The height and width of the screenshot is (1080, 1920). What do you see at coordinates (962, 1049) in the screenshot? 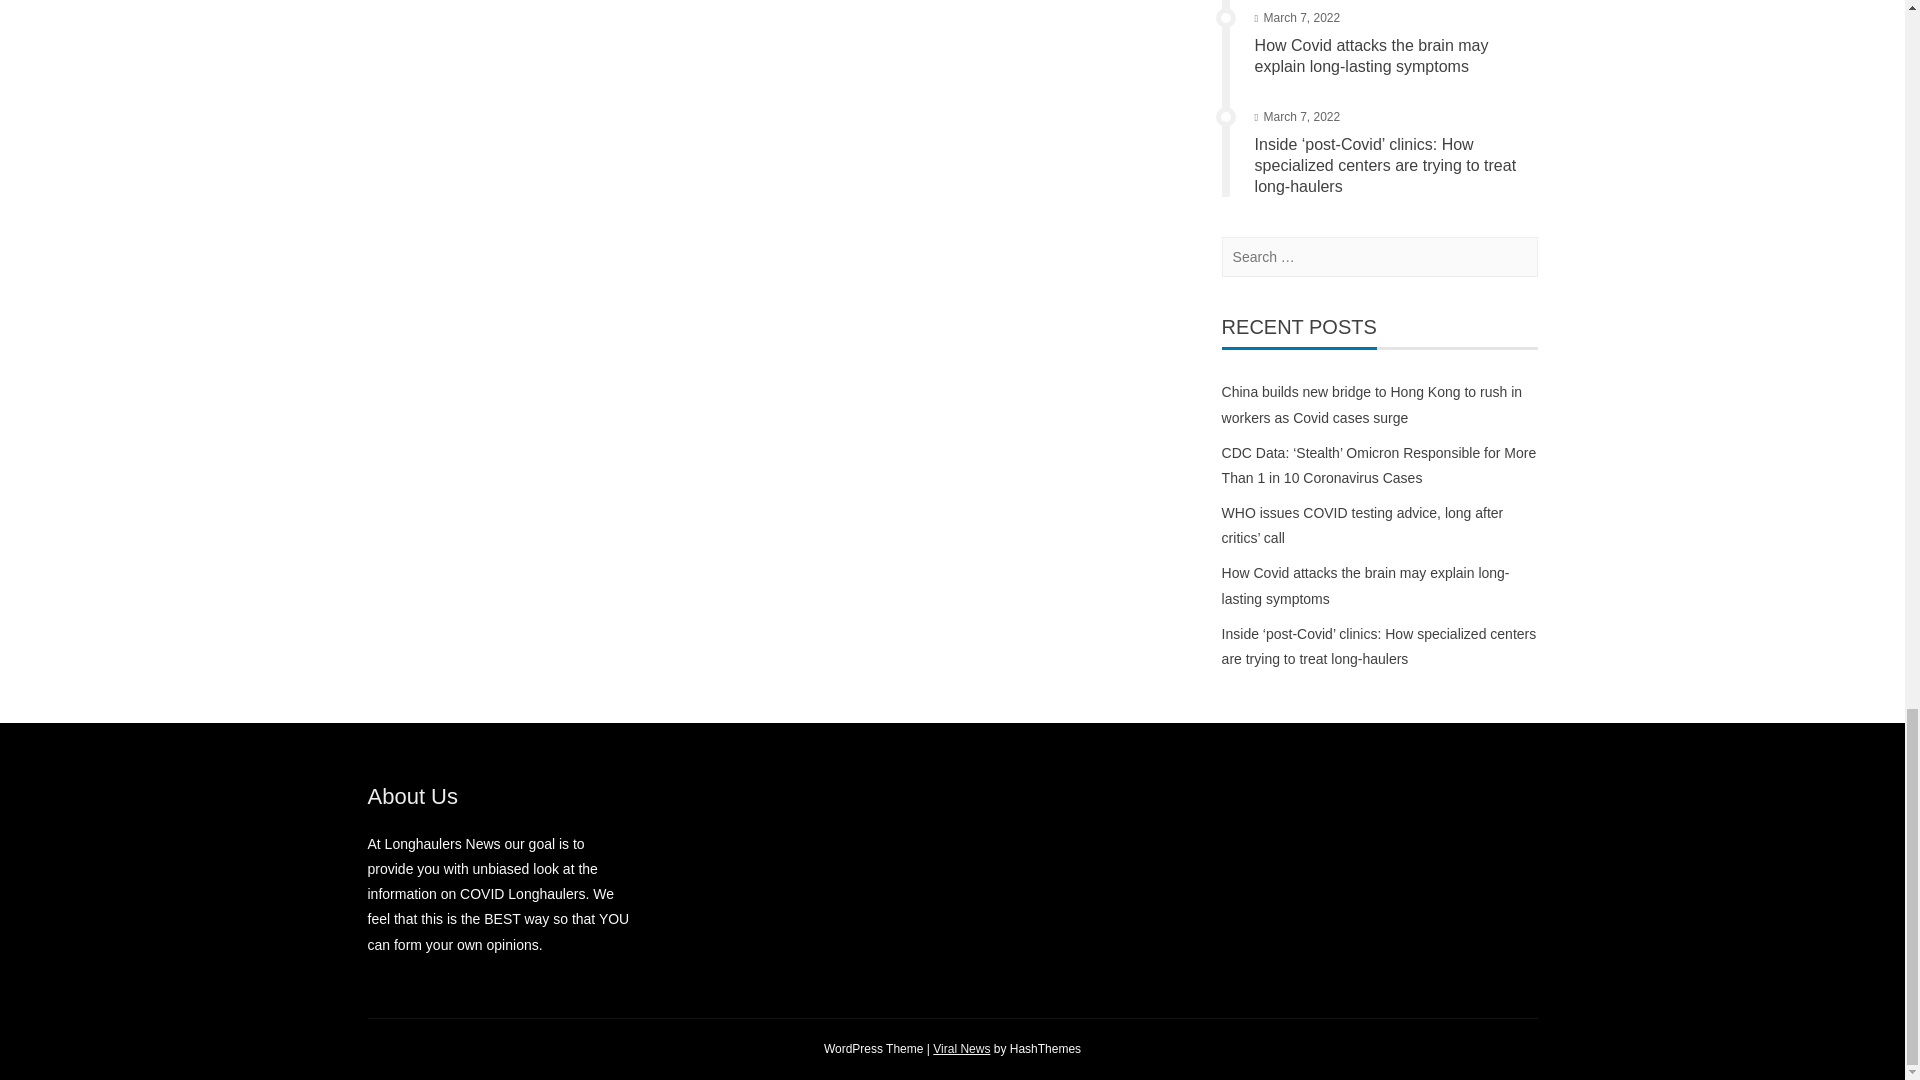
I see `Download Viral News` at bounding box center [962, 1049].